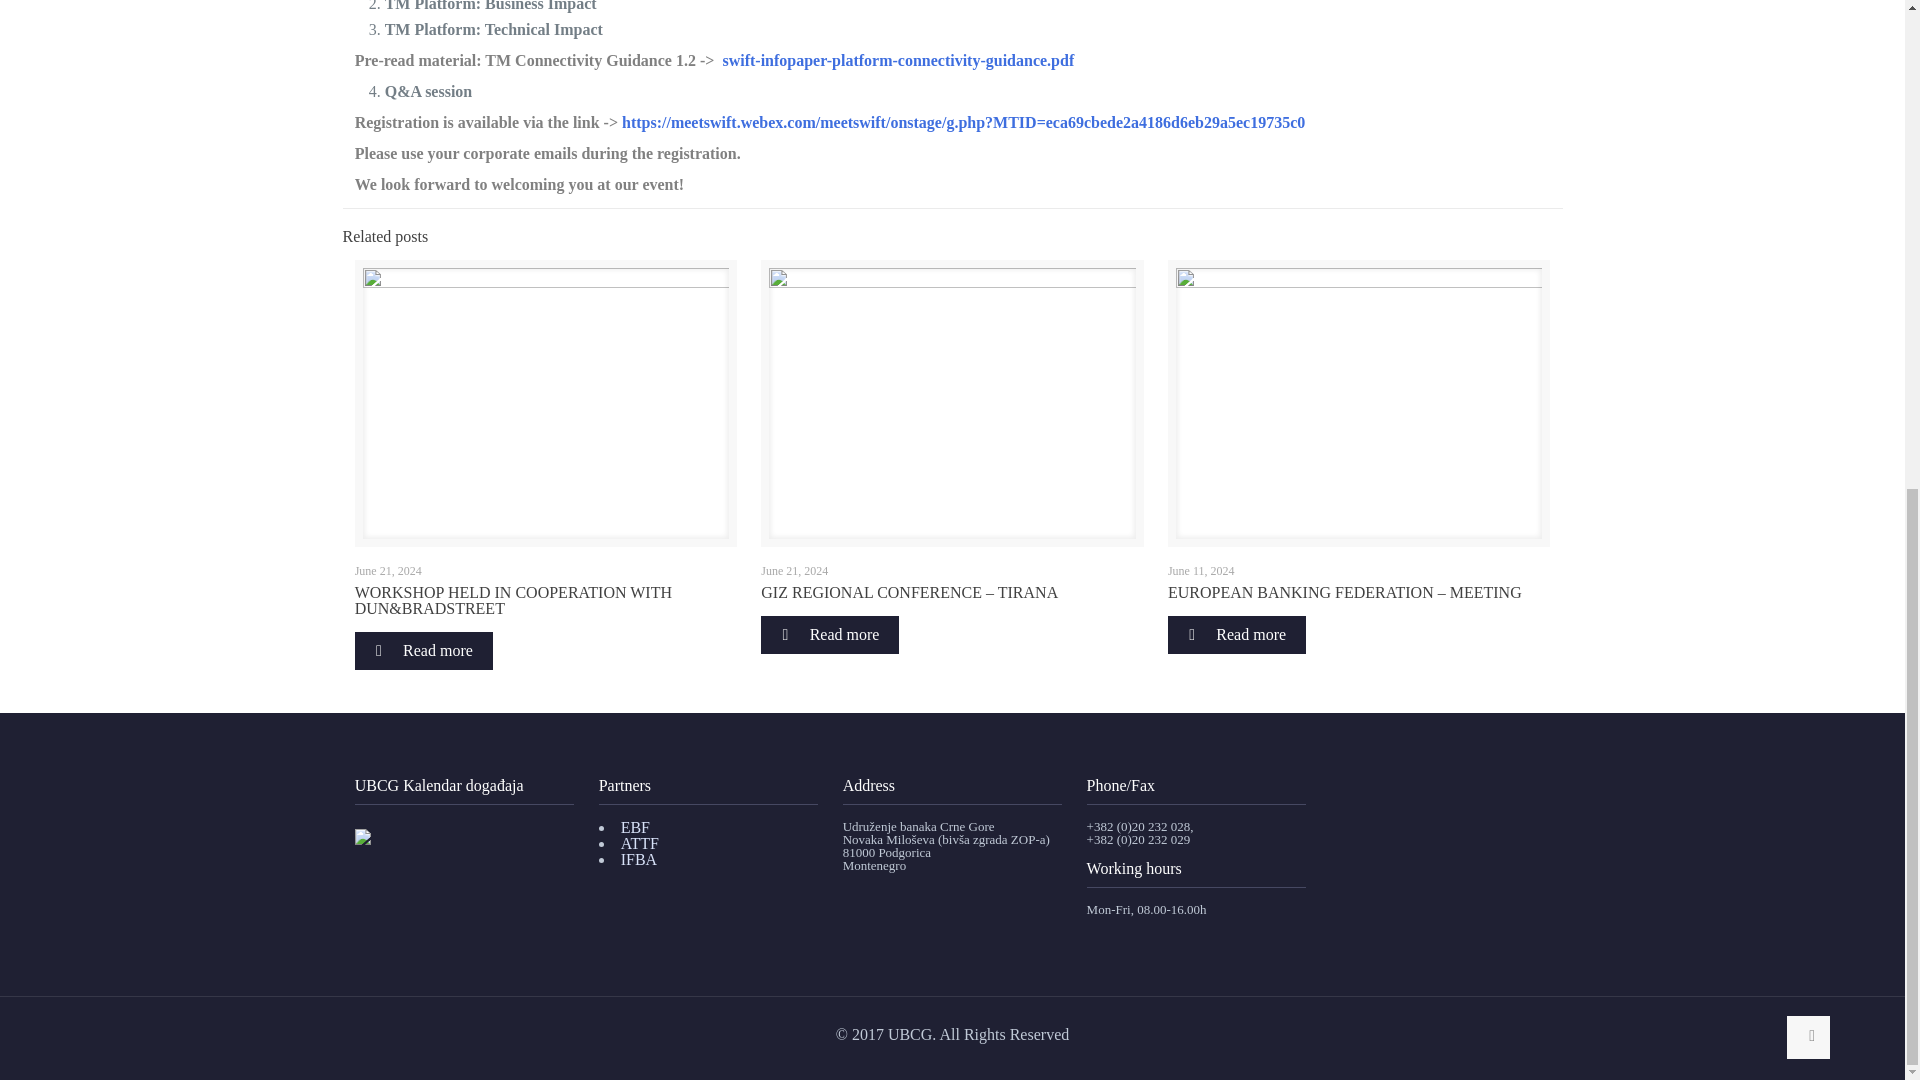 This screenshot has width=1920, height=1080. What do you see at coordinates (897, 60) in the screenshot?
I see `swift-infopaper-platform-connectivity-guidance.pdf` at bounding box center [897, 60].